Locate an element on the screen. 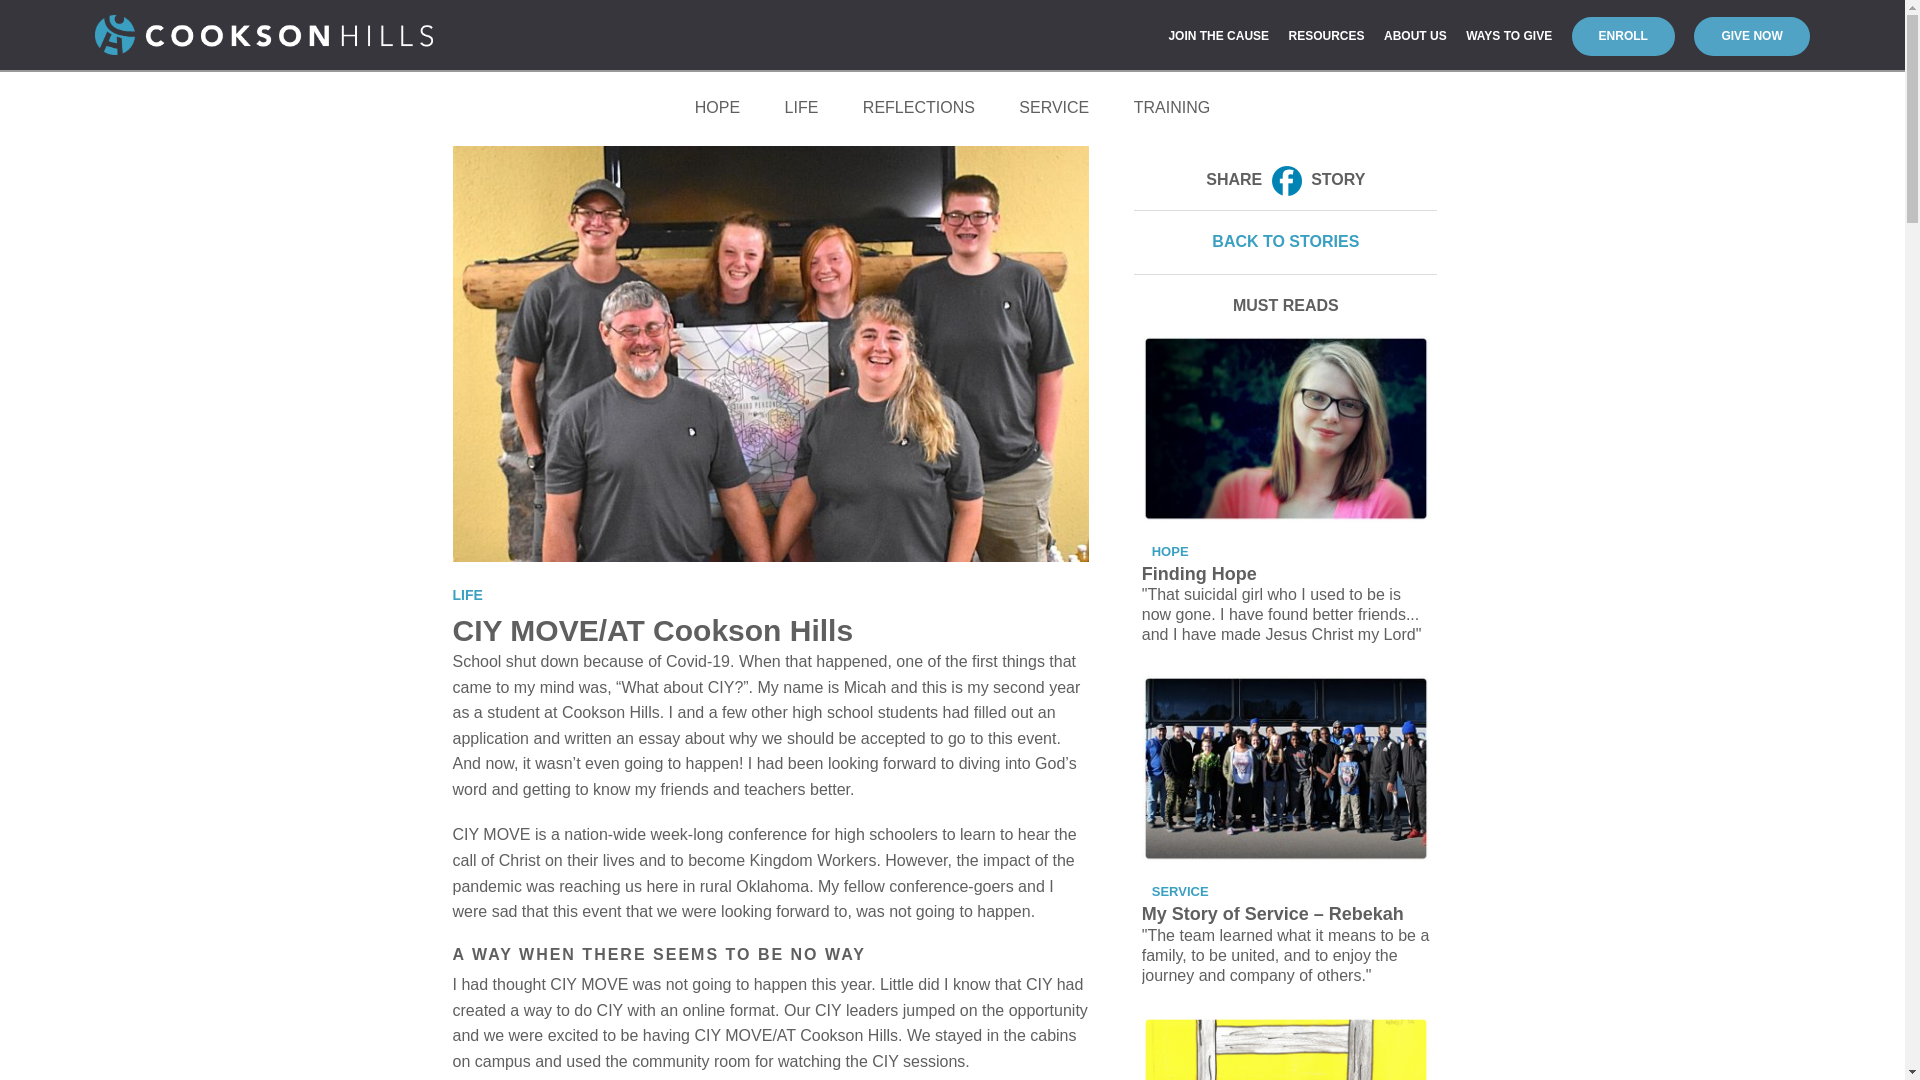  RESOURCES is located at coordinates (1326, 36).